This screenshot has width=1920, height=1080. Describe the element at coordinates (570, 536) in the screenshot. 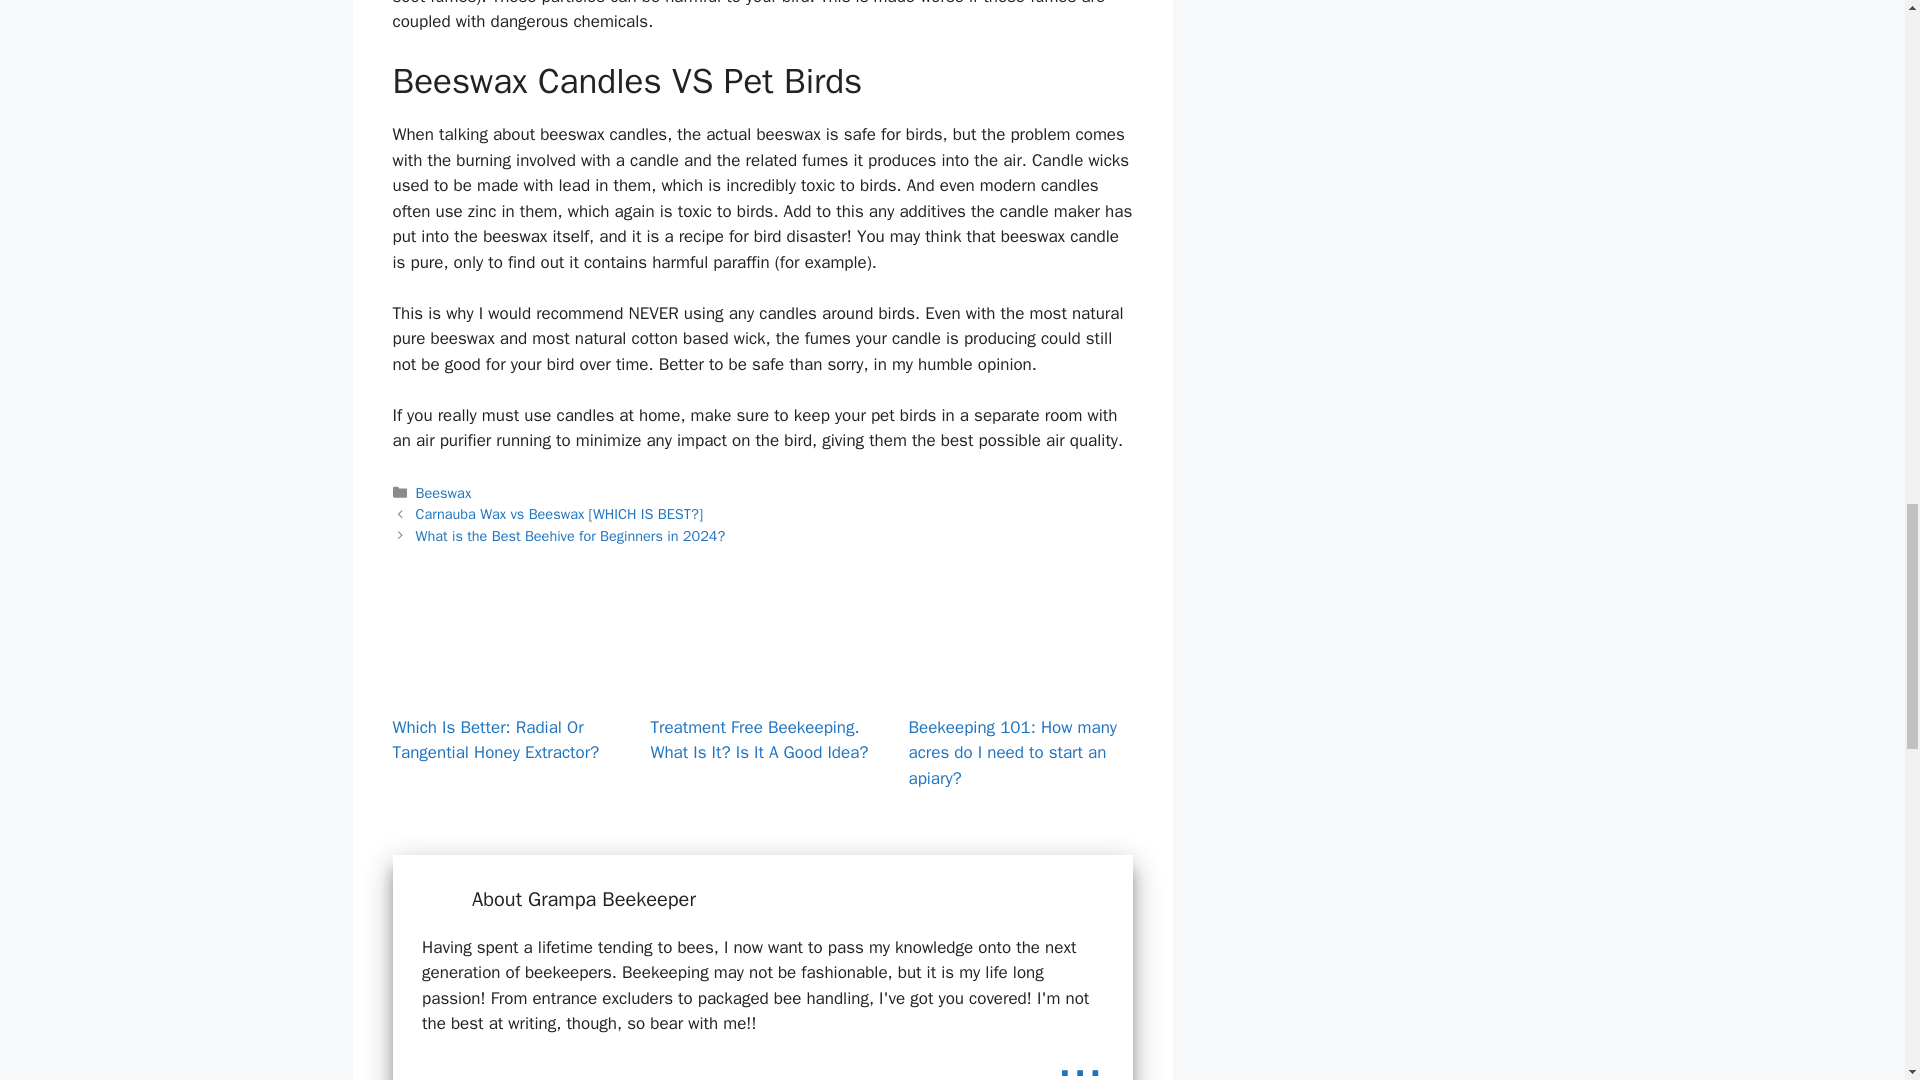

I see `What is the Best Beehive for Beginners in 2024?` at that location.